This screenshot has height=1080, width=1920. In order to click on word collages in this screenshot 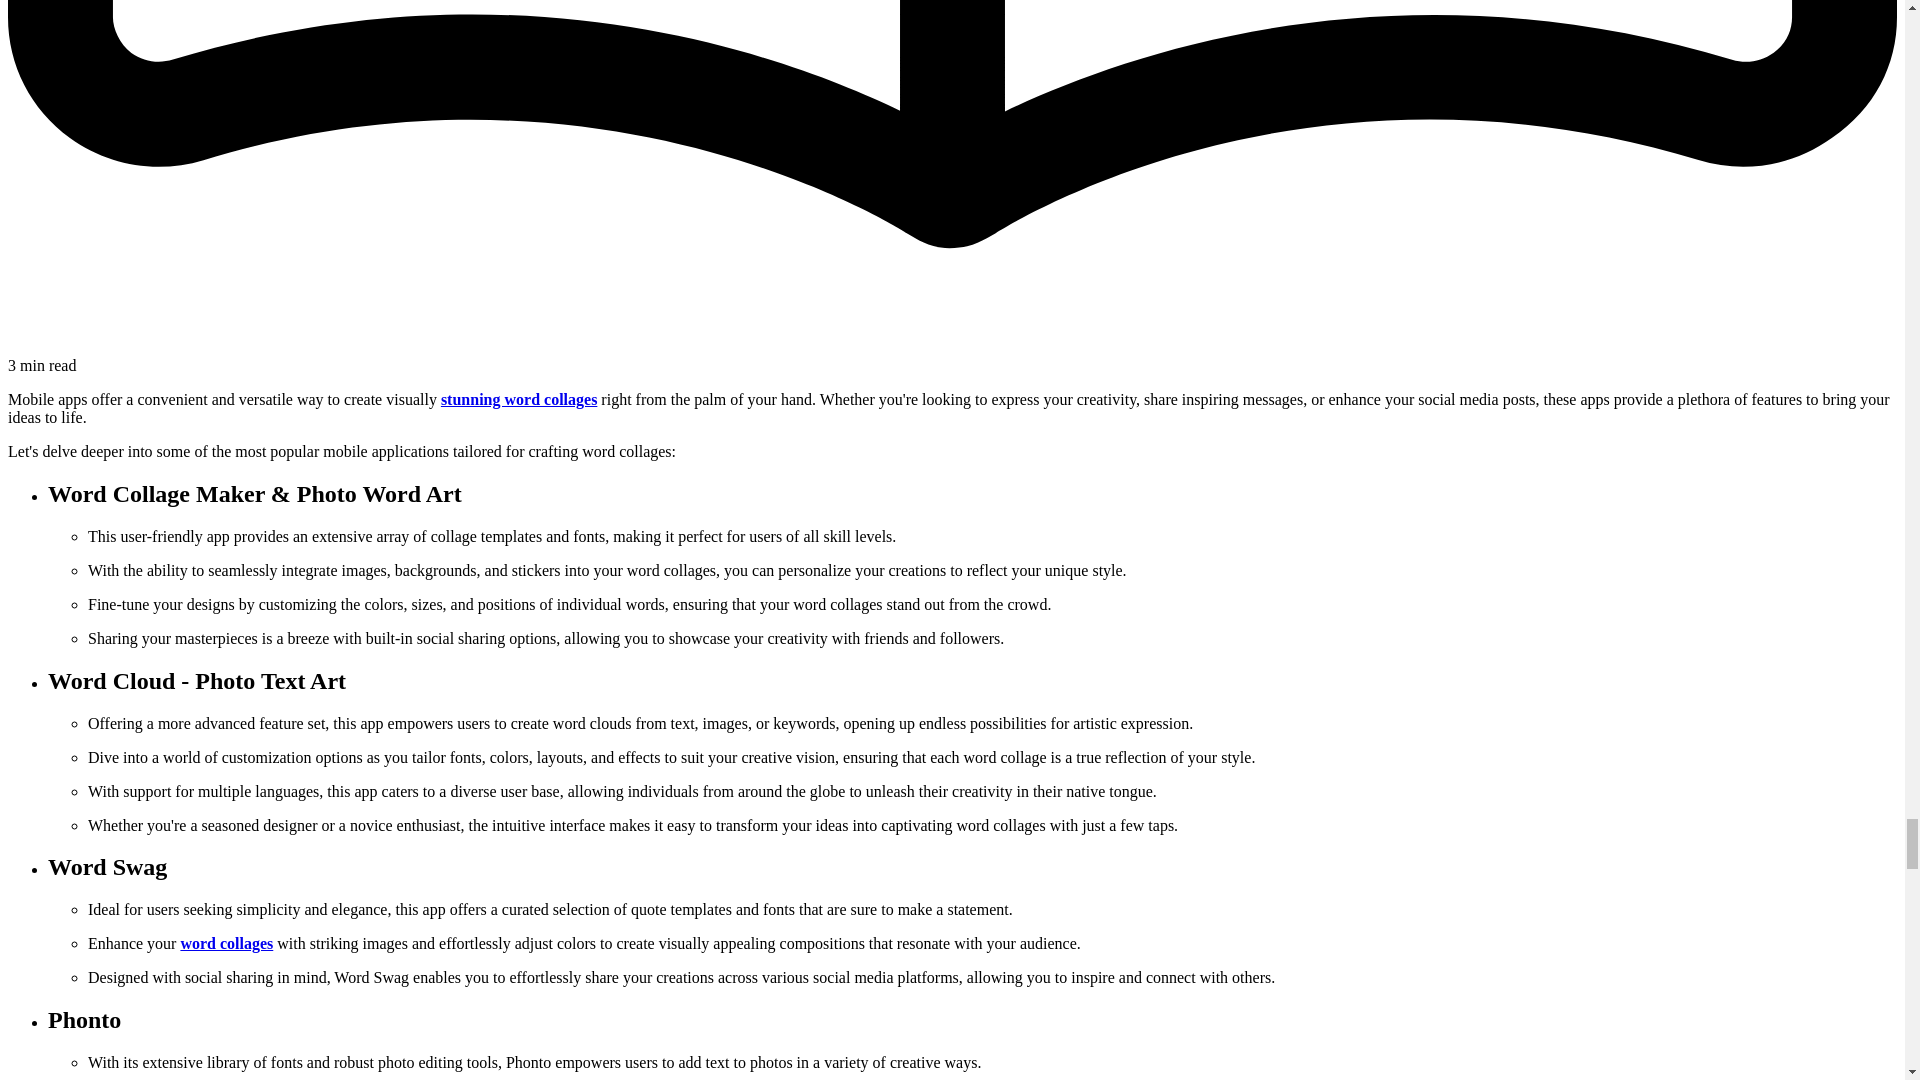, I will do `click(226, 943)`.